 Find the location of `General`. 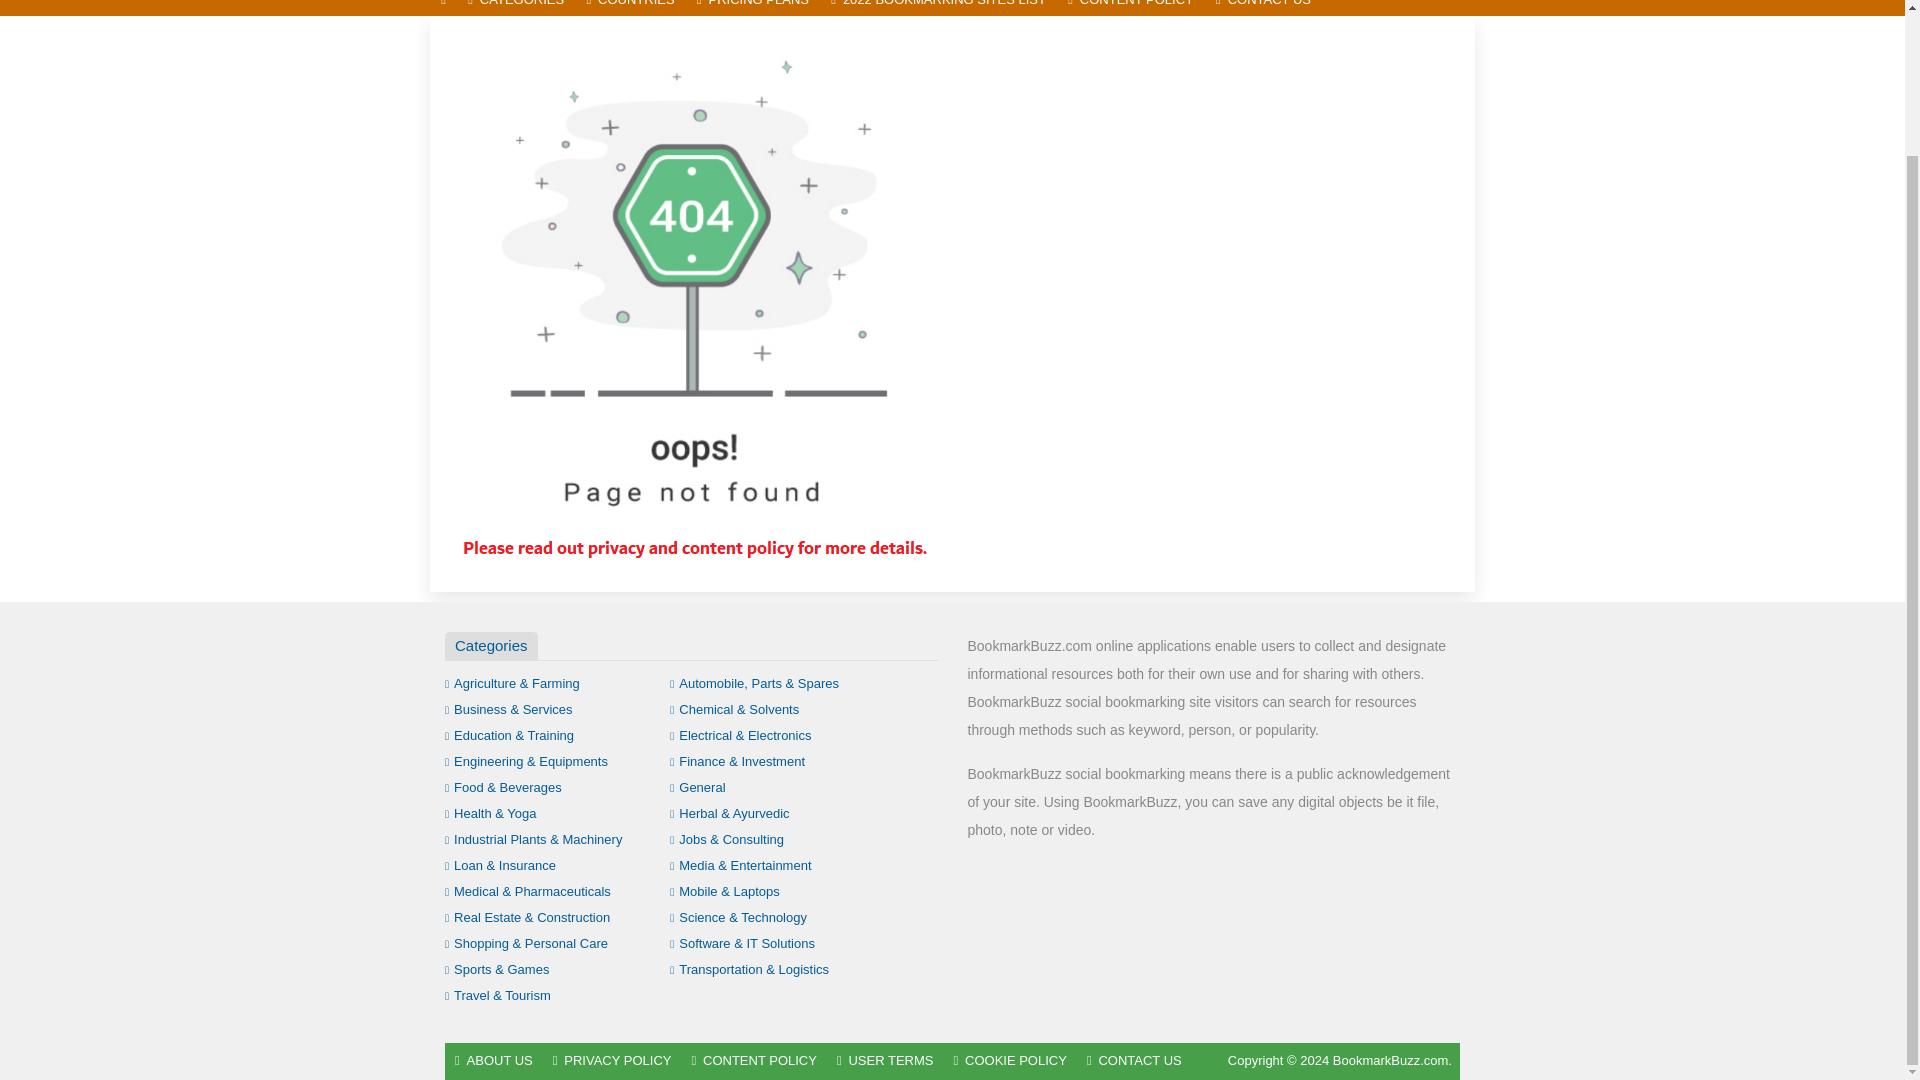

General is located at coordinates (698, 786).